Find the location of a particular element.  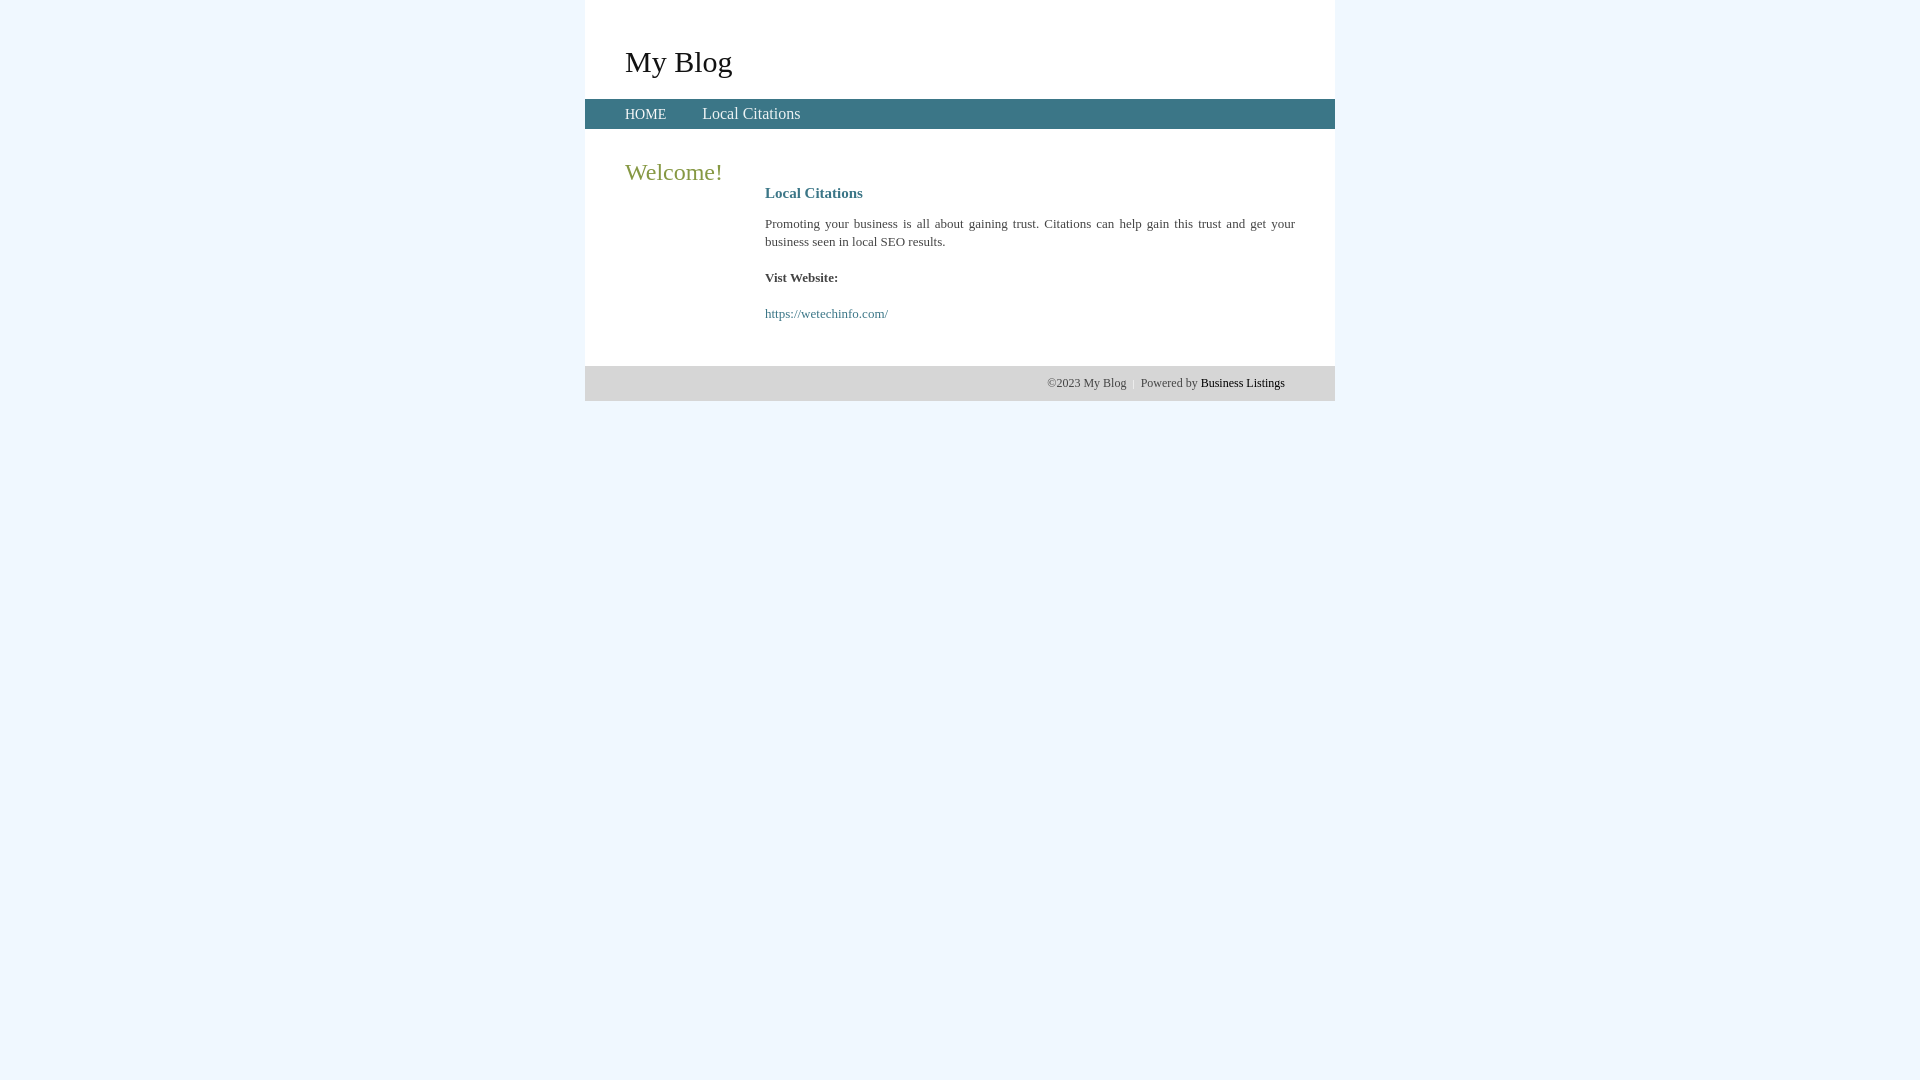

My Blog is located at coordinates (679, 61).